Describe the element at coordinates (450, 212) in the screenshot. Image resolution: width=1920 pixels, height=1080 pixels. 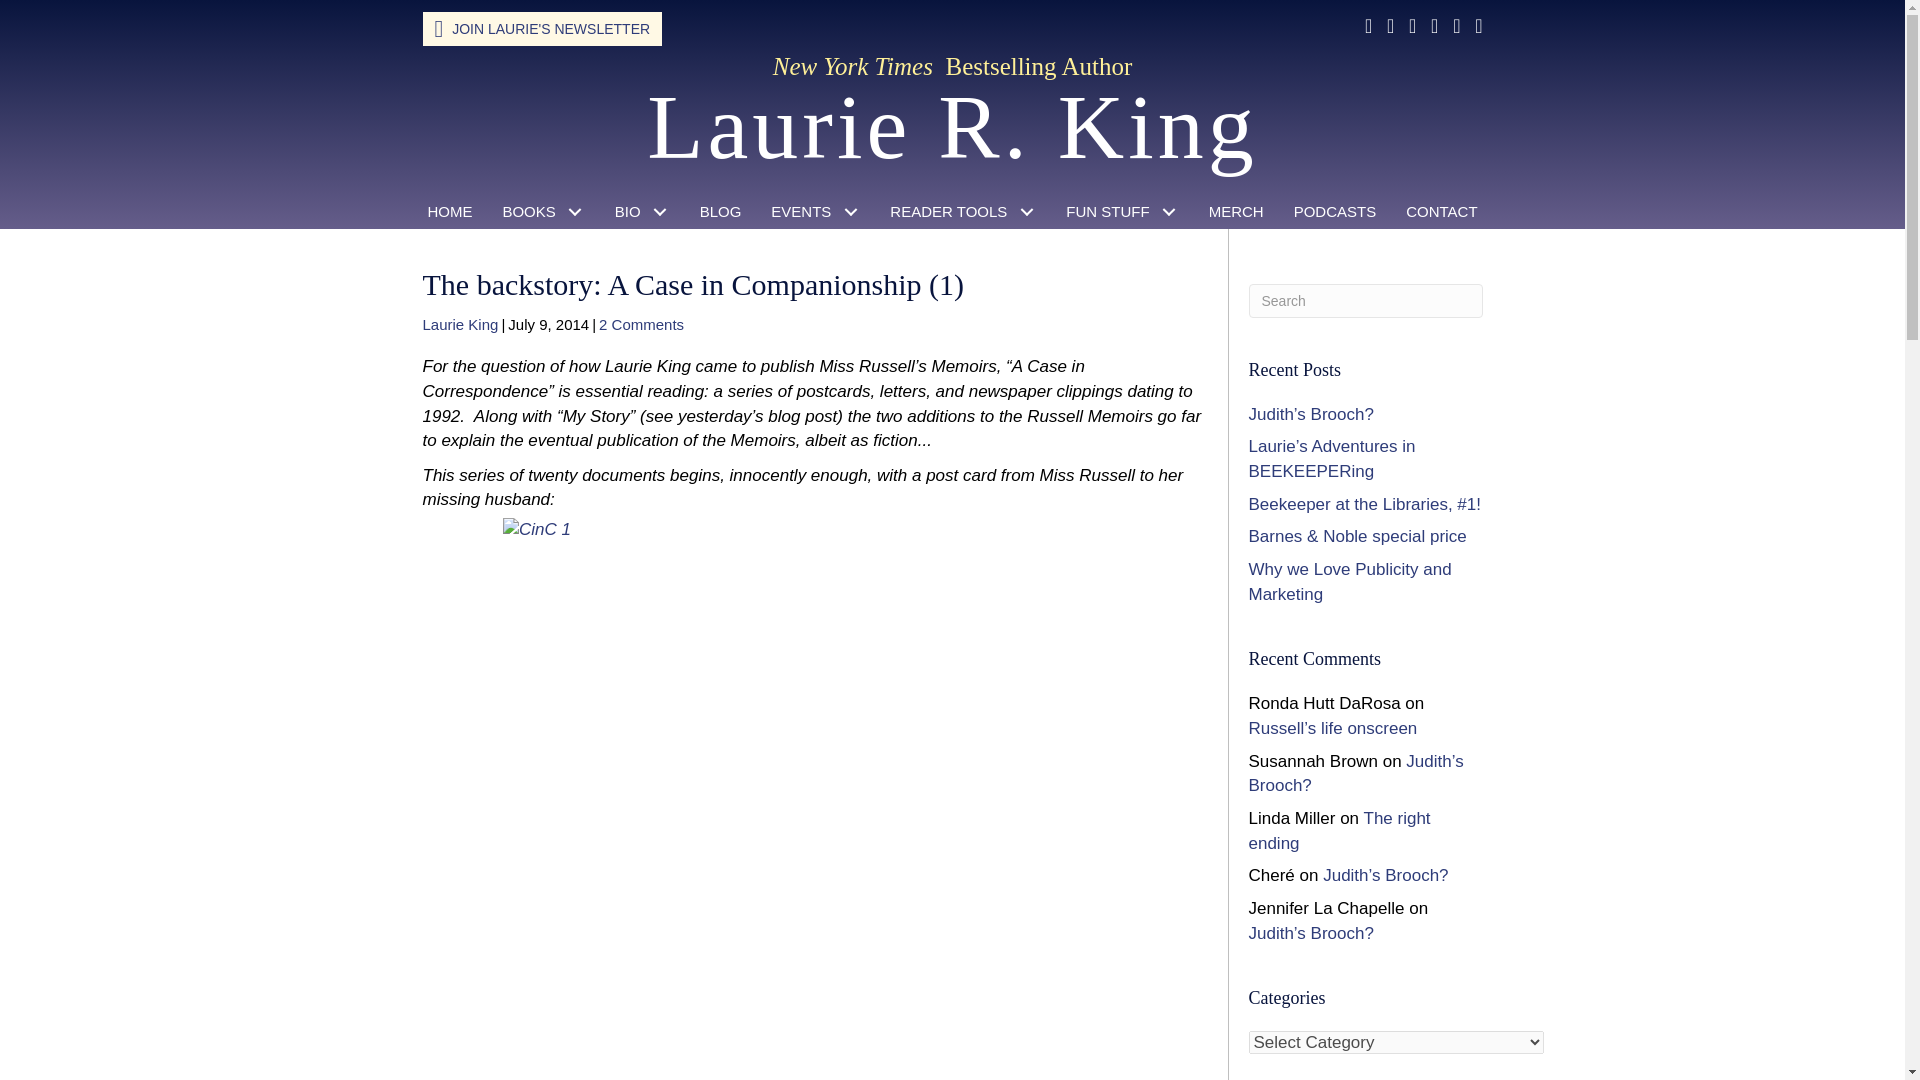
I see `HOME` at that location.